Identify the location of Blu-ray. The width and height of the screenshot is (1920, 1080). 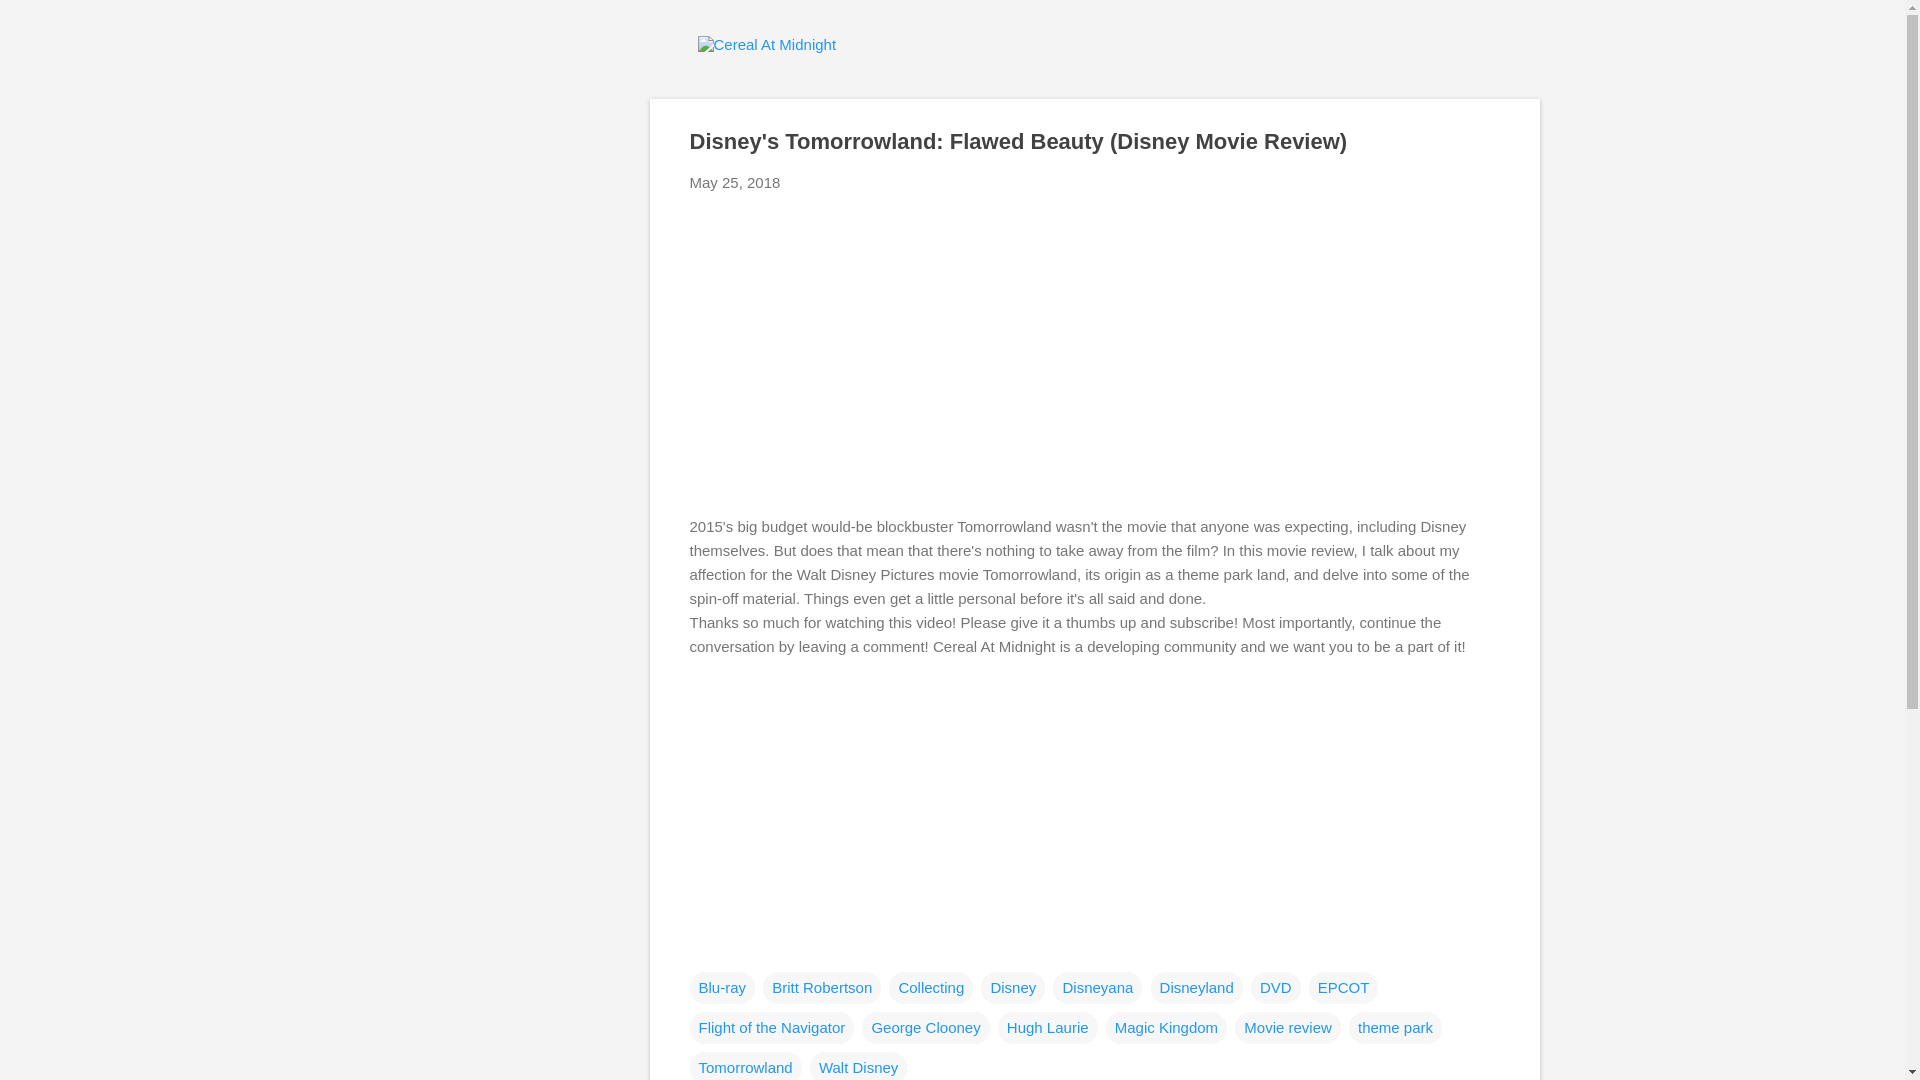
(722, 988).